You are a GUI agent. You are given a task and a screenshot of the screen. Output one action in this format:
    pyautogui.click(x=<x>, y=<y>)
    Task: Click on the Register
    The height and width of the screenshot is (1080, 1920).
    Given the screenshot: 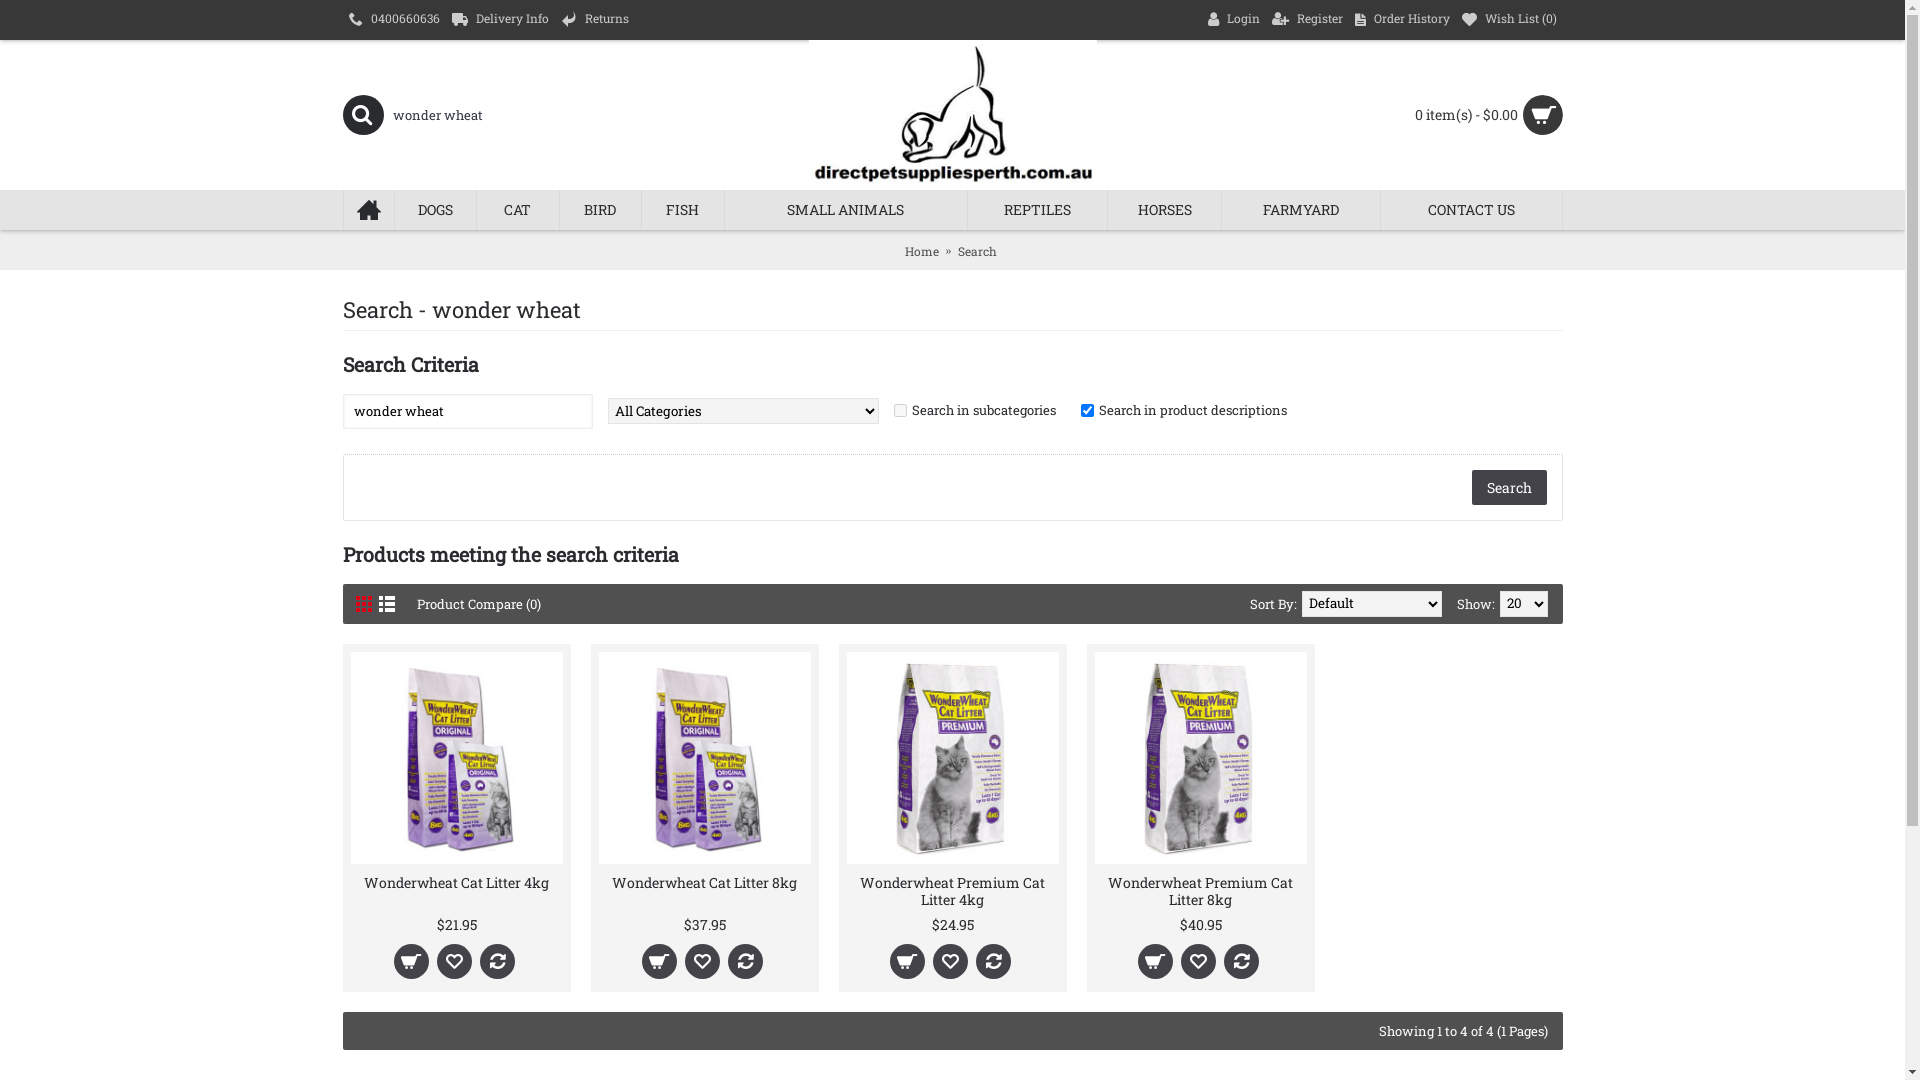 What is the action you would take?
    pyautogui.click(x=1308, y=20)
    